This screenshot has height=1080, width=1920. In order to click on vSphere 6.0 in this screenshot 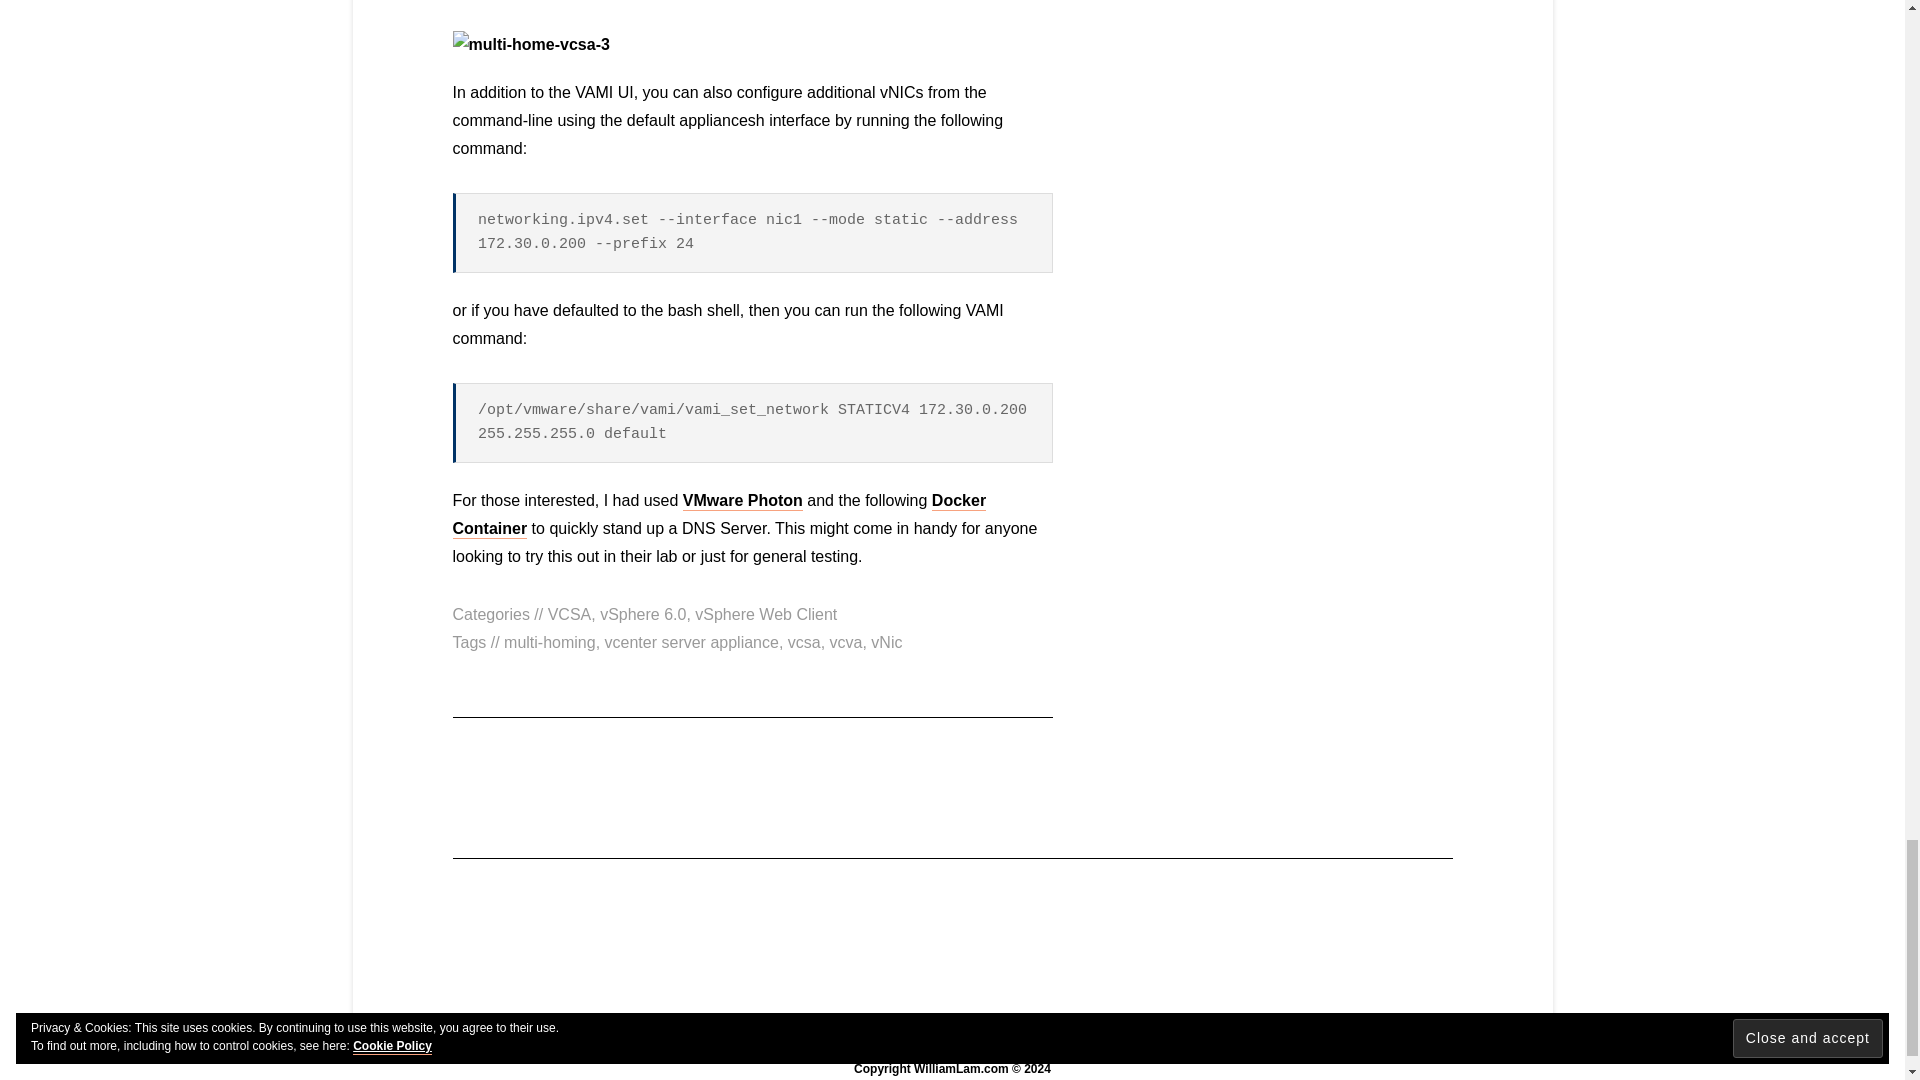, I will do `click(642, 614)`.